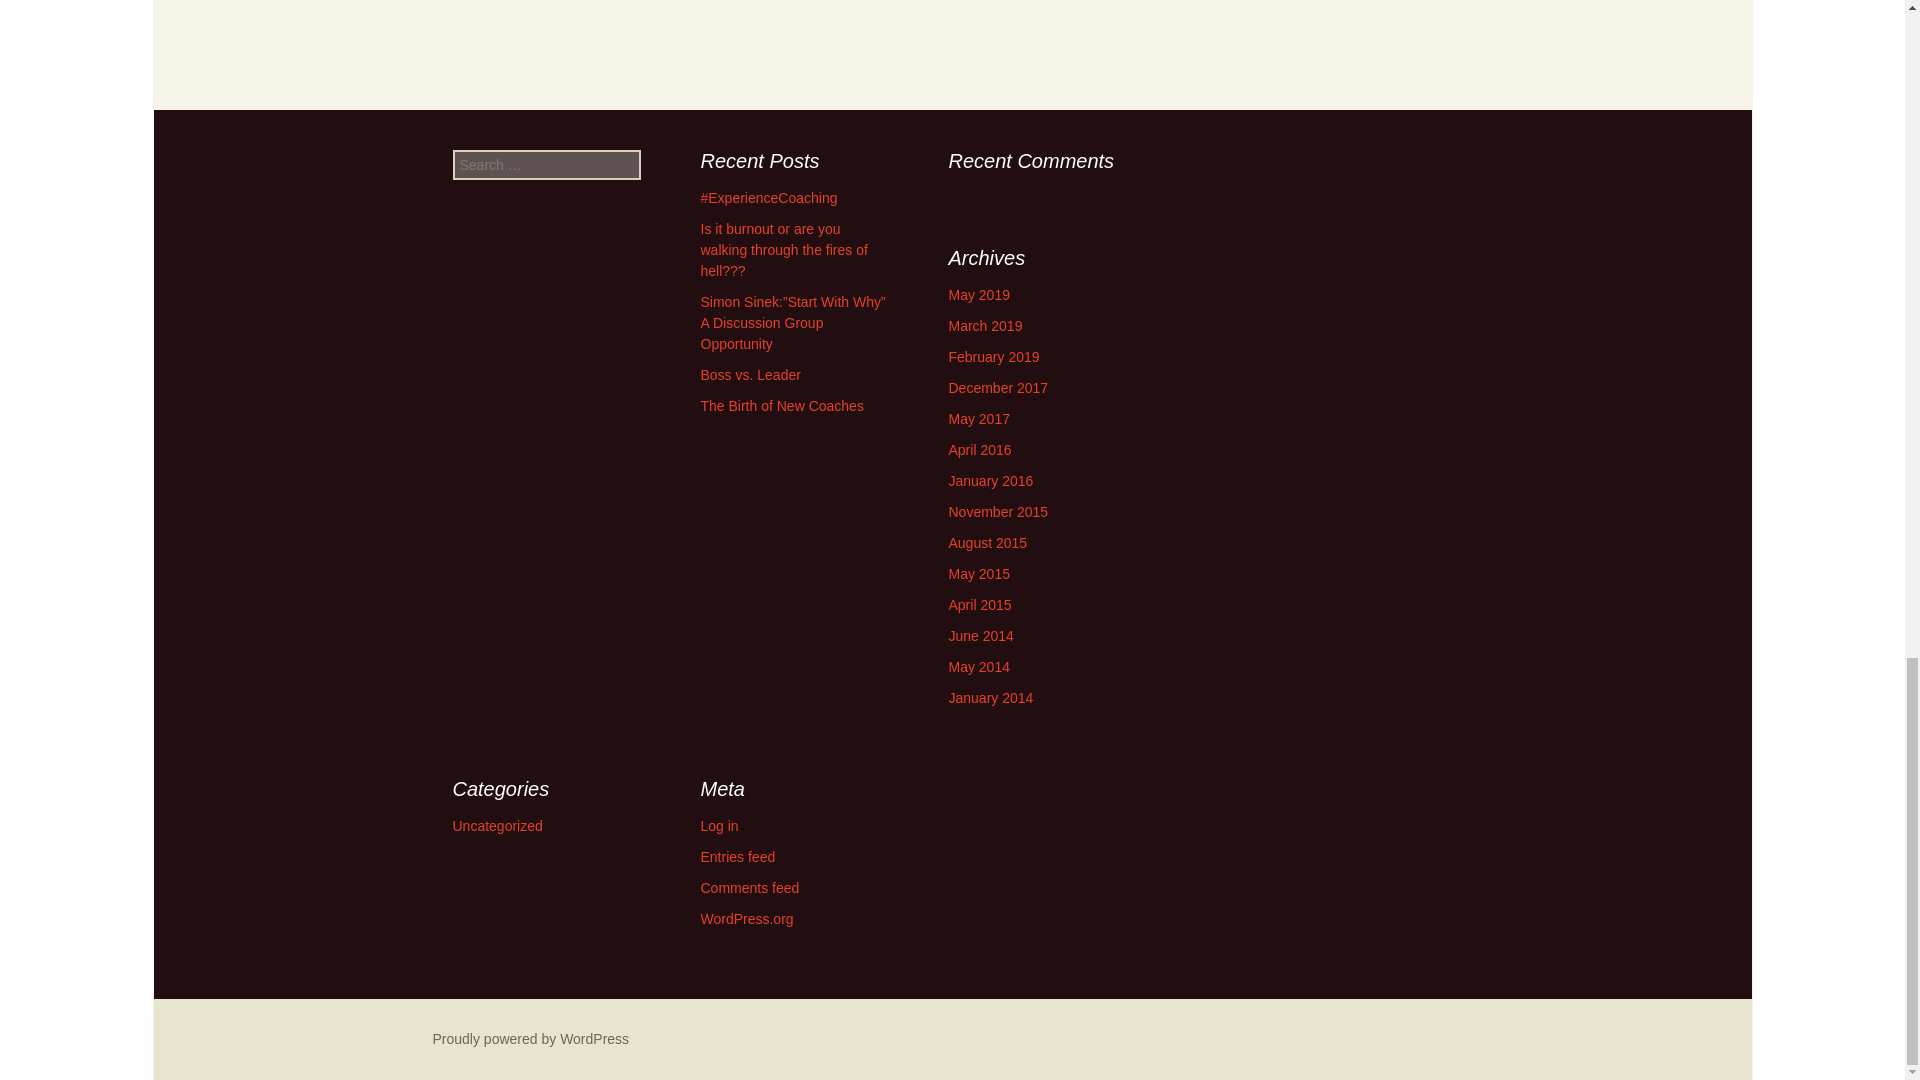 Image resolution: width=1920 pixels, height=1080 pixels. Describe the element at coordinates (990, 481) in the screenshot. I see `January 2016` at that location.